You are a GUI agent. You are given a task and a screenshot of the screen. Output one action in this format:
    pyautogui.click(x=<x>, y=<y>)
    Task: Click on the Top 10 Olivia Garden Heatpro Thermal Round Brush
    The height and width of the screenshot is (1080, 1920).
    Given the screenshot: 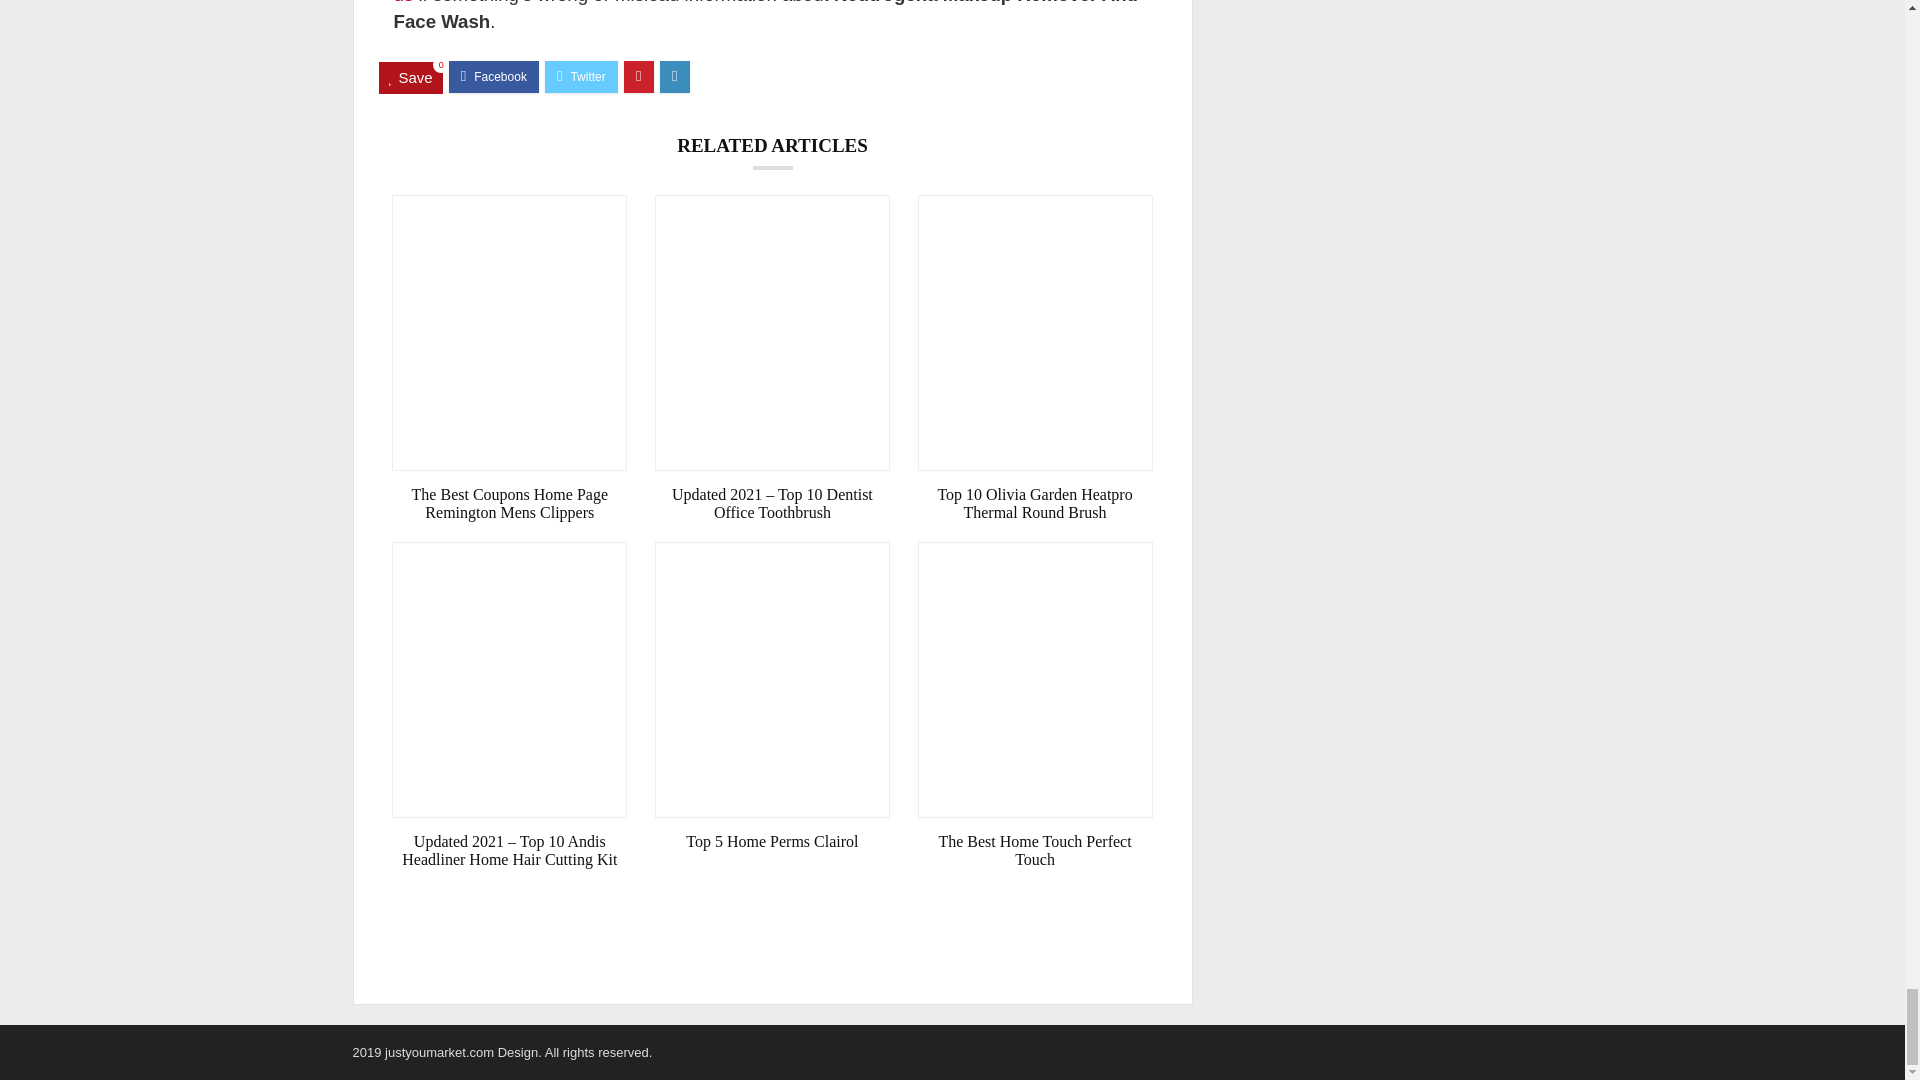 What is the action you would take?
    pyautogui.click(x=1035, y=504)
    